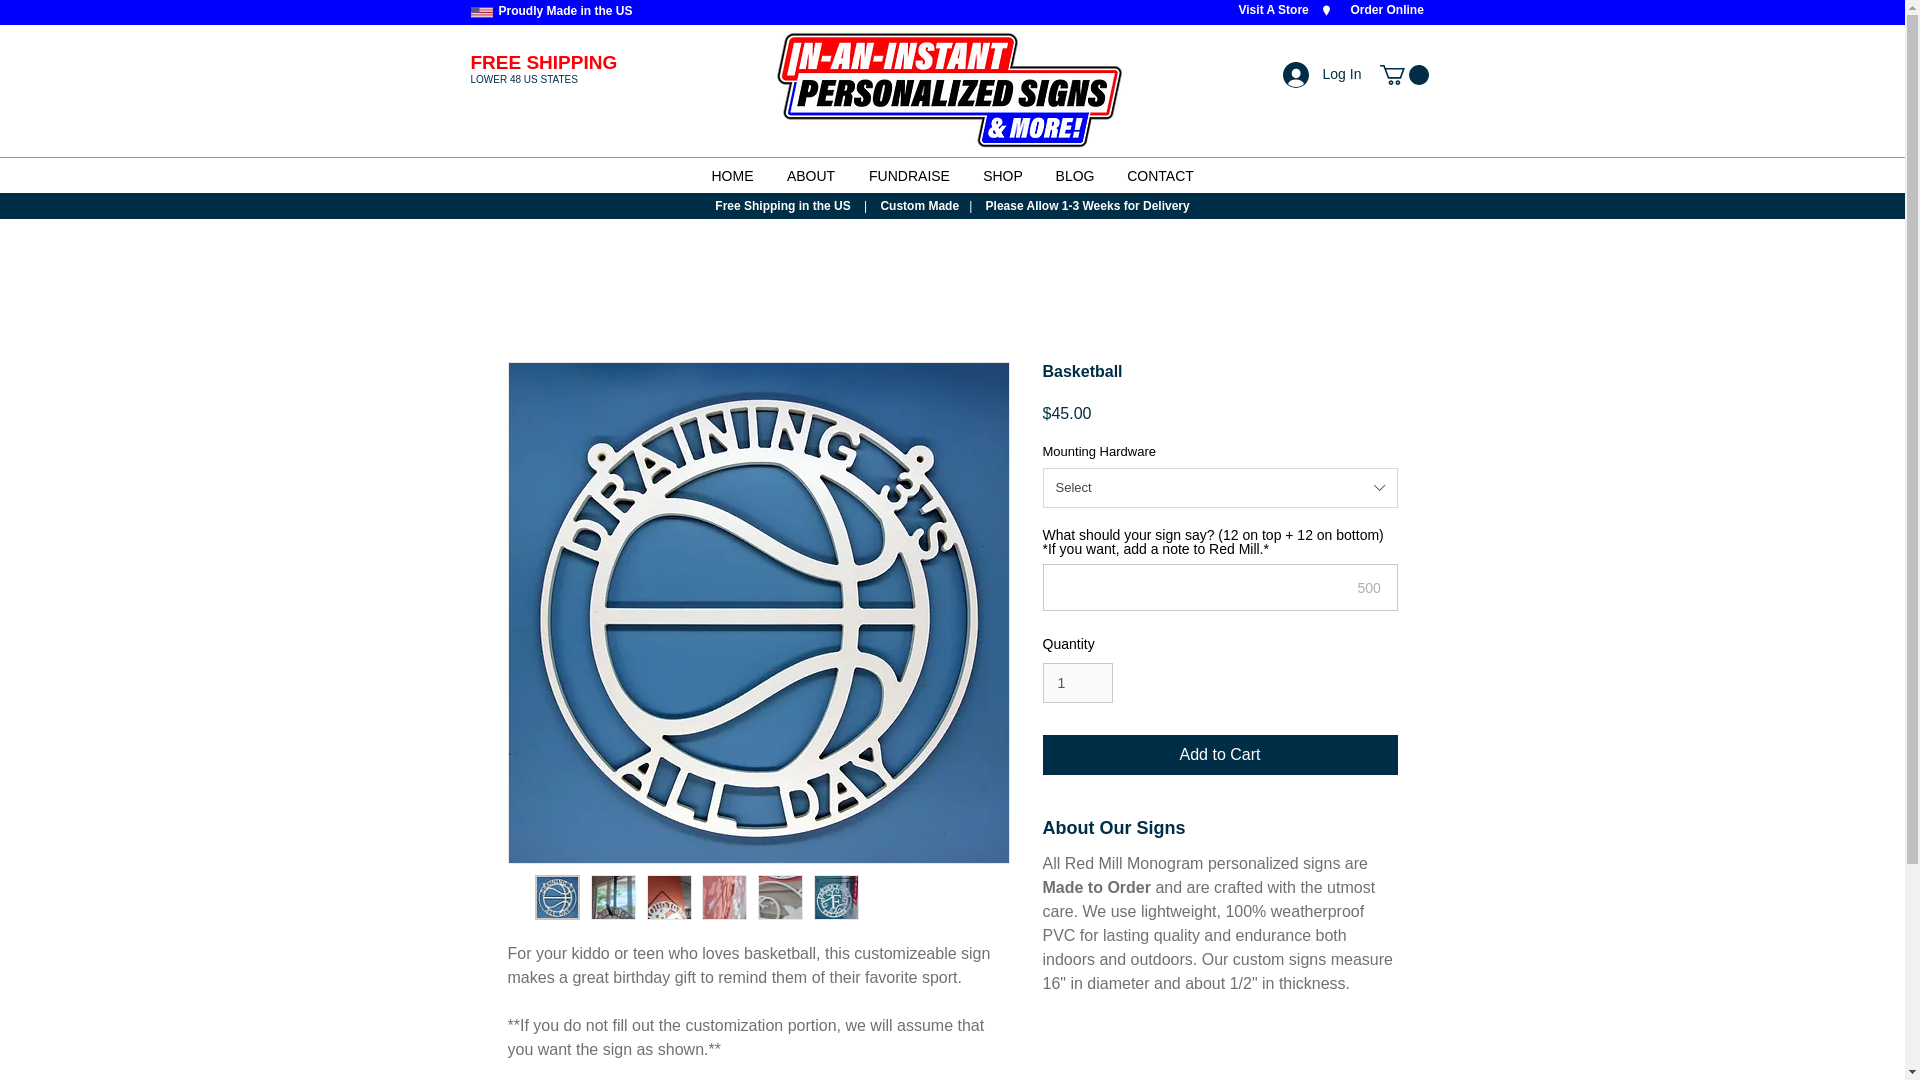  Describe the element at coordinates (732, 176) in the screenshot. I see `HOME` at that location.